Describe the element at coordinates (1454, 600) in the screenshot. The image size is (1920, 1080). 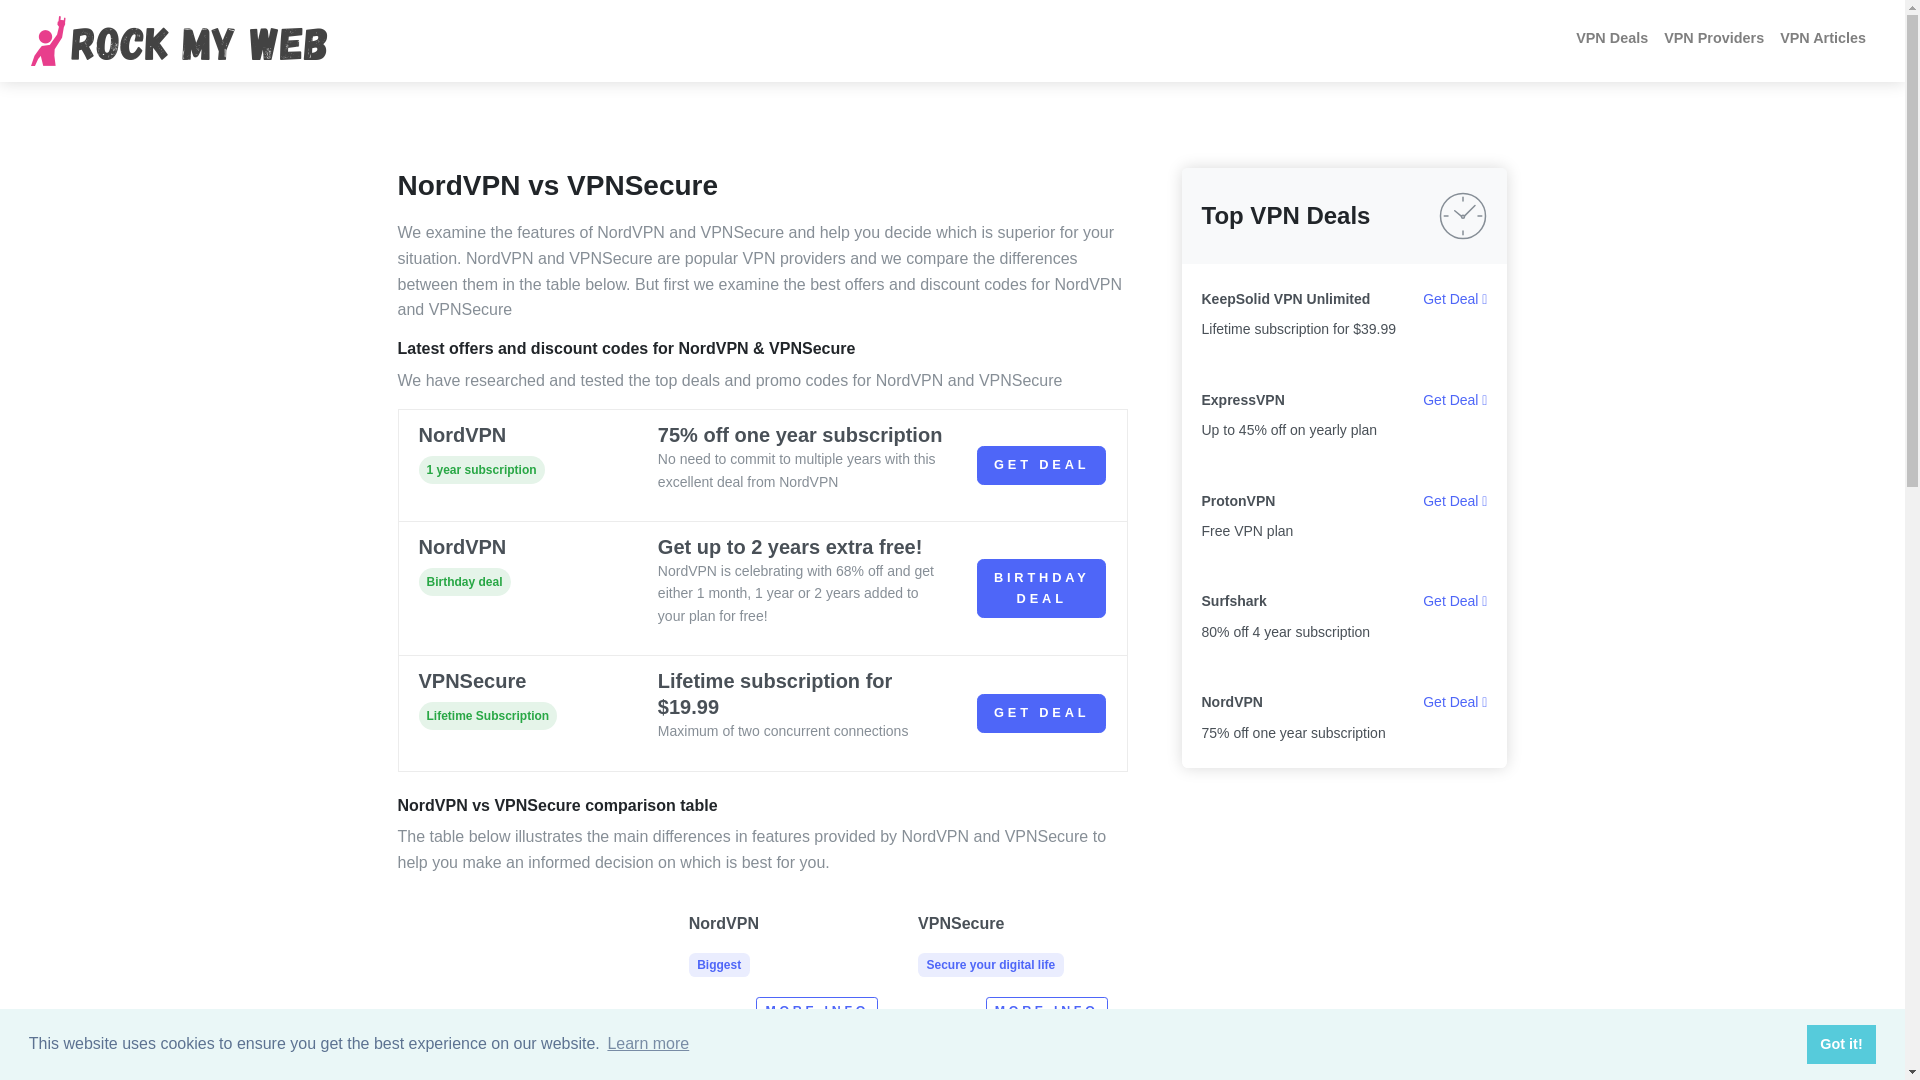
I see `Get Deal` at that location.